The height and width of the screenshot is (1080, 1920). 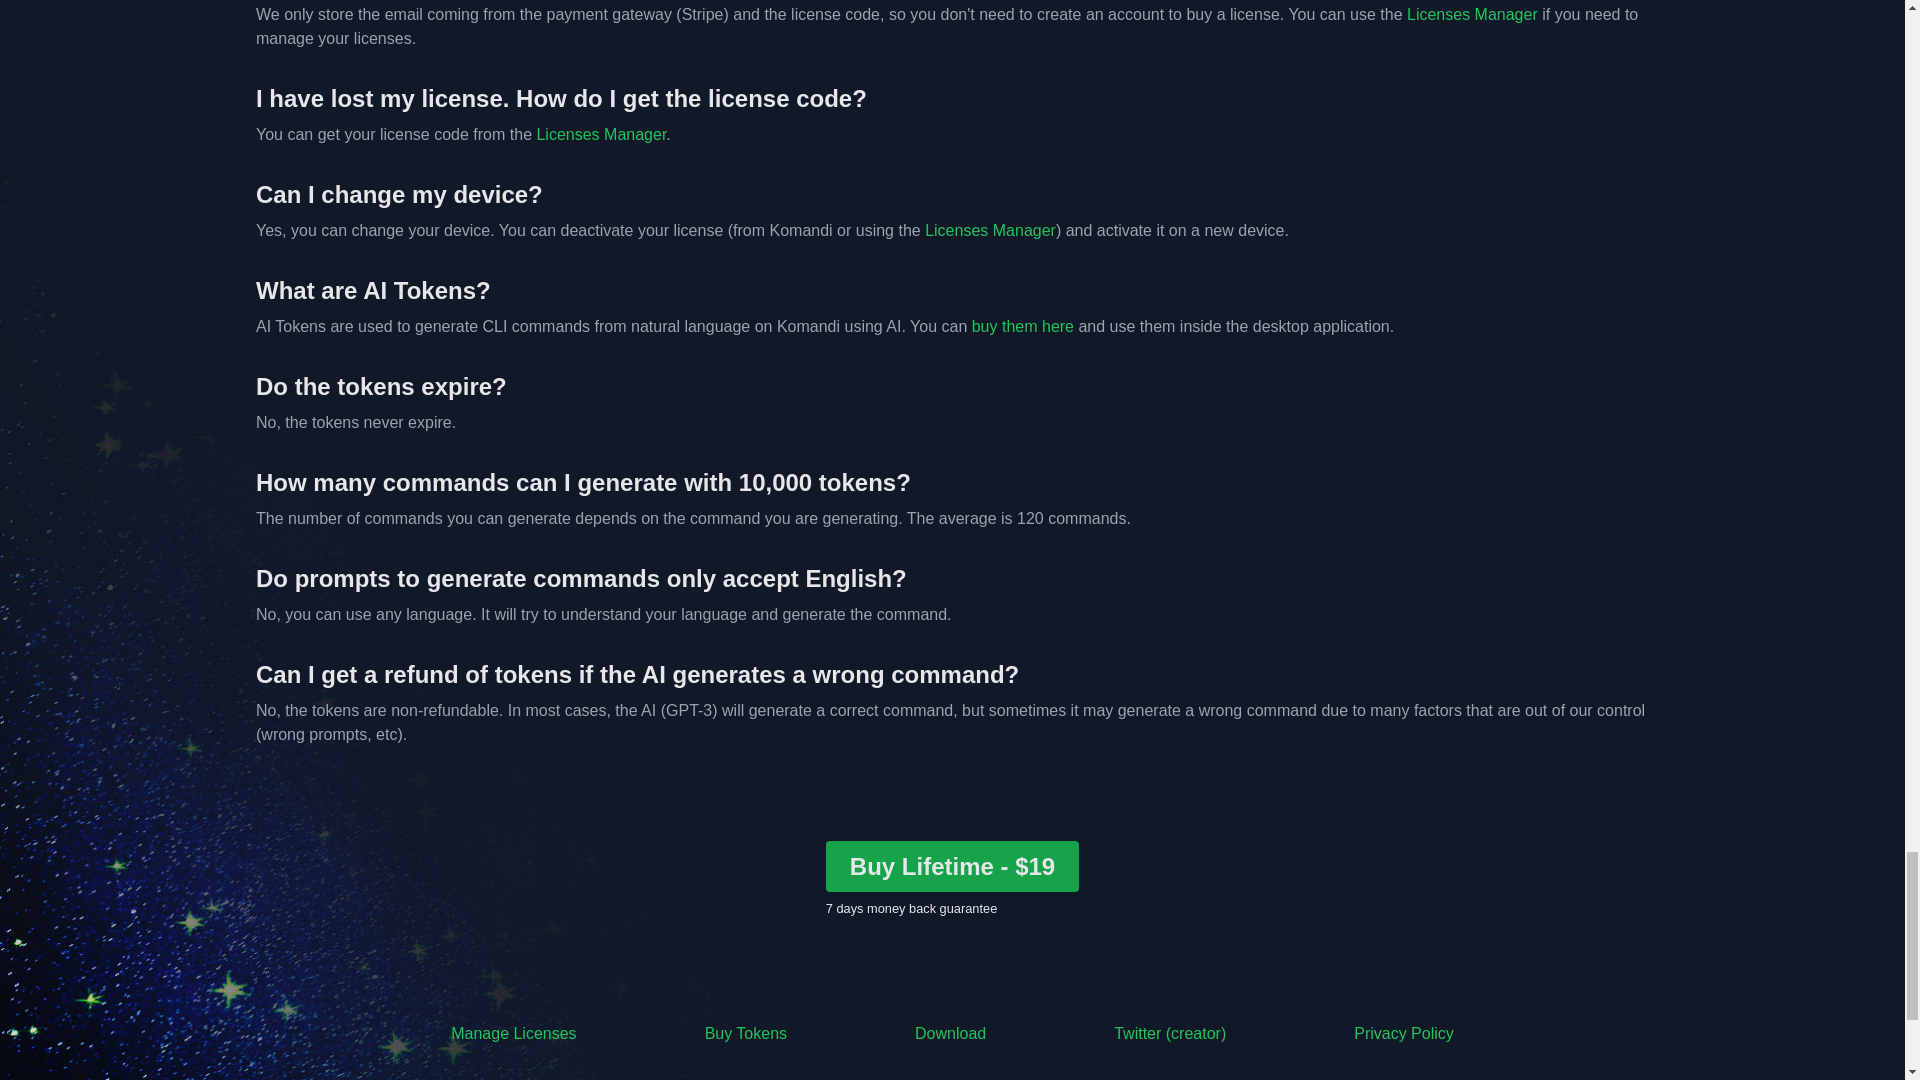 I want to click on Manage Licenses, so click(x=514, y=1034).